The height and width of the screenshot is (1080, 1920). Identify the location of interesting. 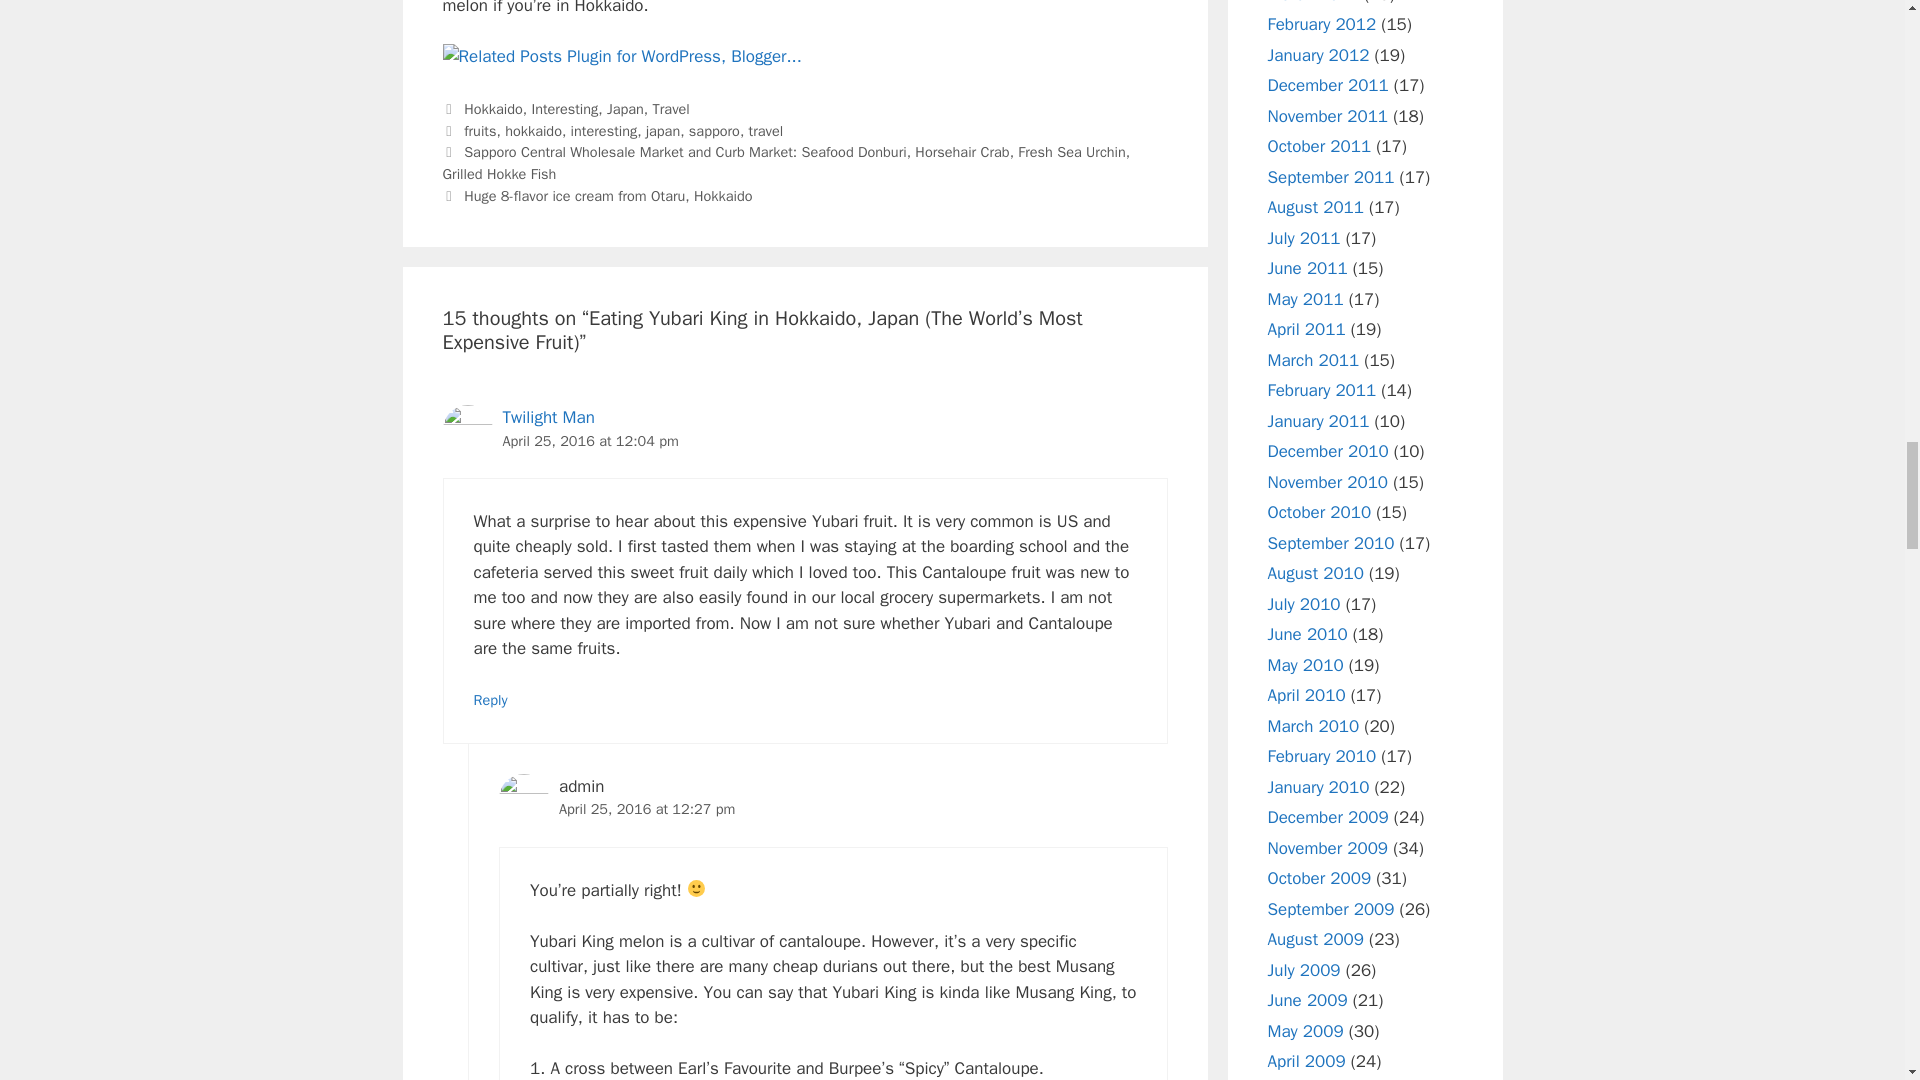
(604, 131).